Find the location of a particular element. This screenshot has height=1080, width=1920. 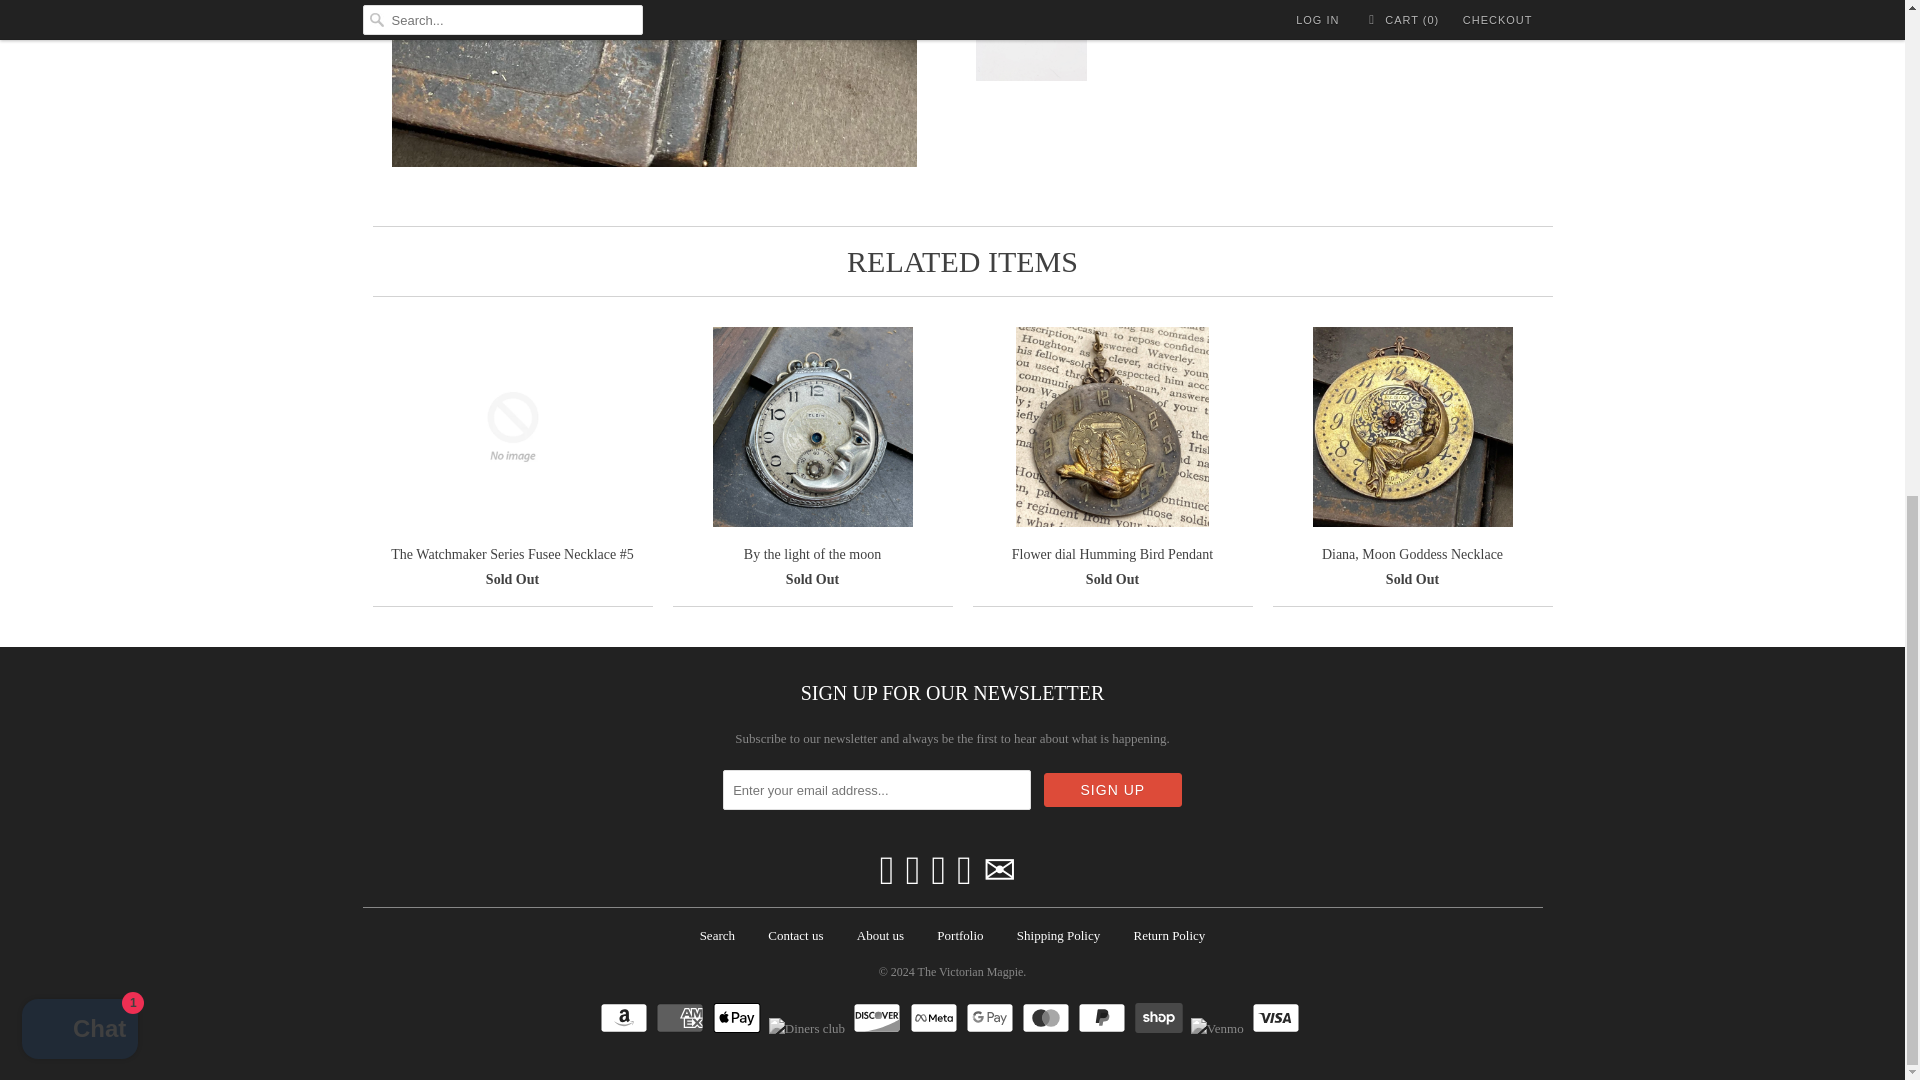

Parisa, Cherub Necklace - The Victorian Magpie is located at coordinates (654, 84).